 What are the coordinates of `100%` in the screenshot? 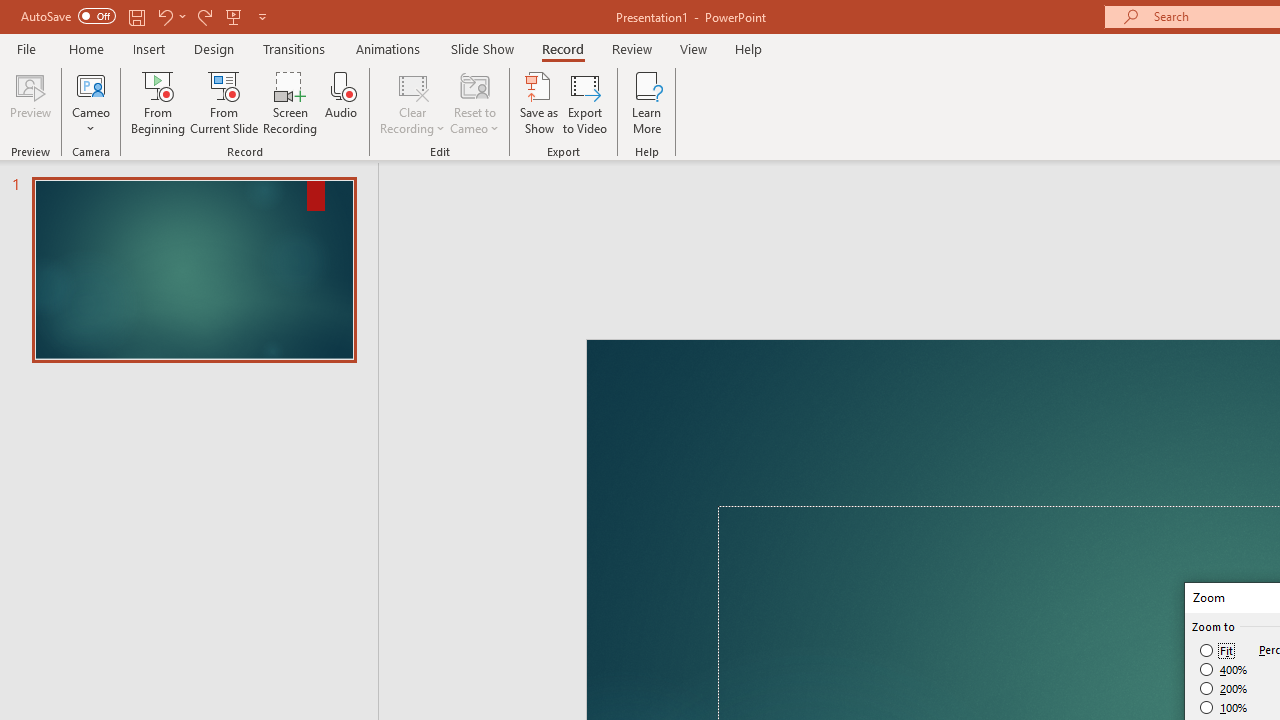 It's located at (1224, 707).